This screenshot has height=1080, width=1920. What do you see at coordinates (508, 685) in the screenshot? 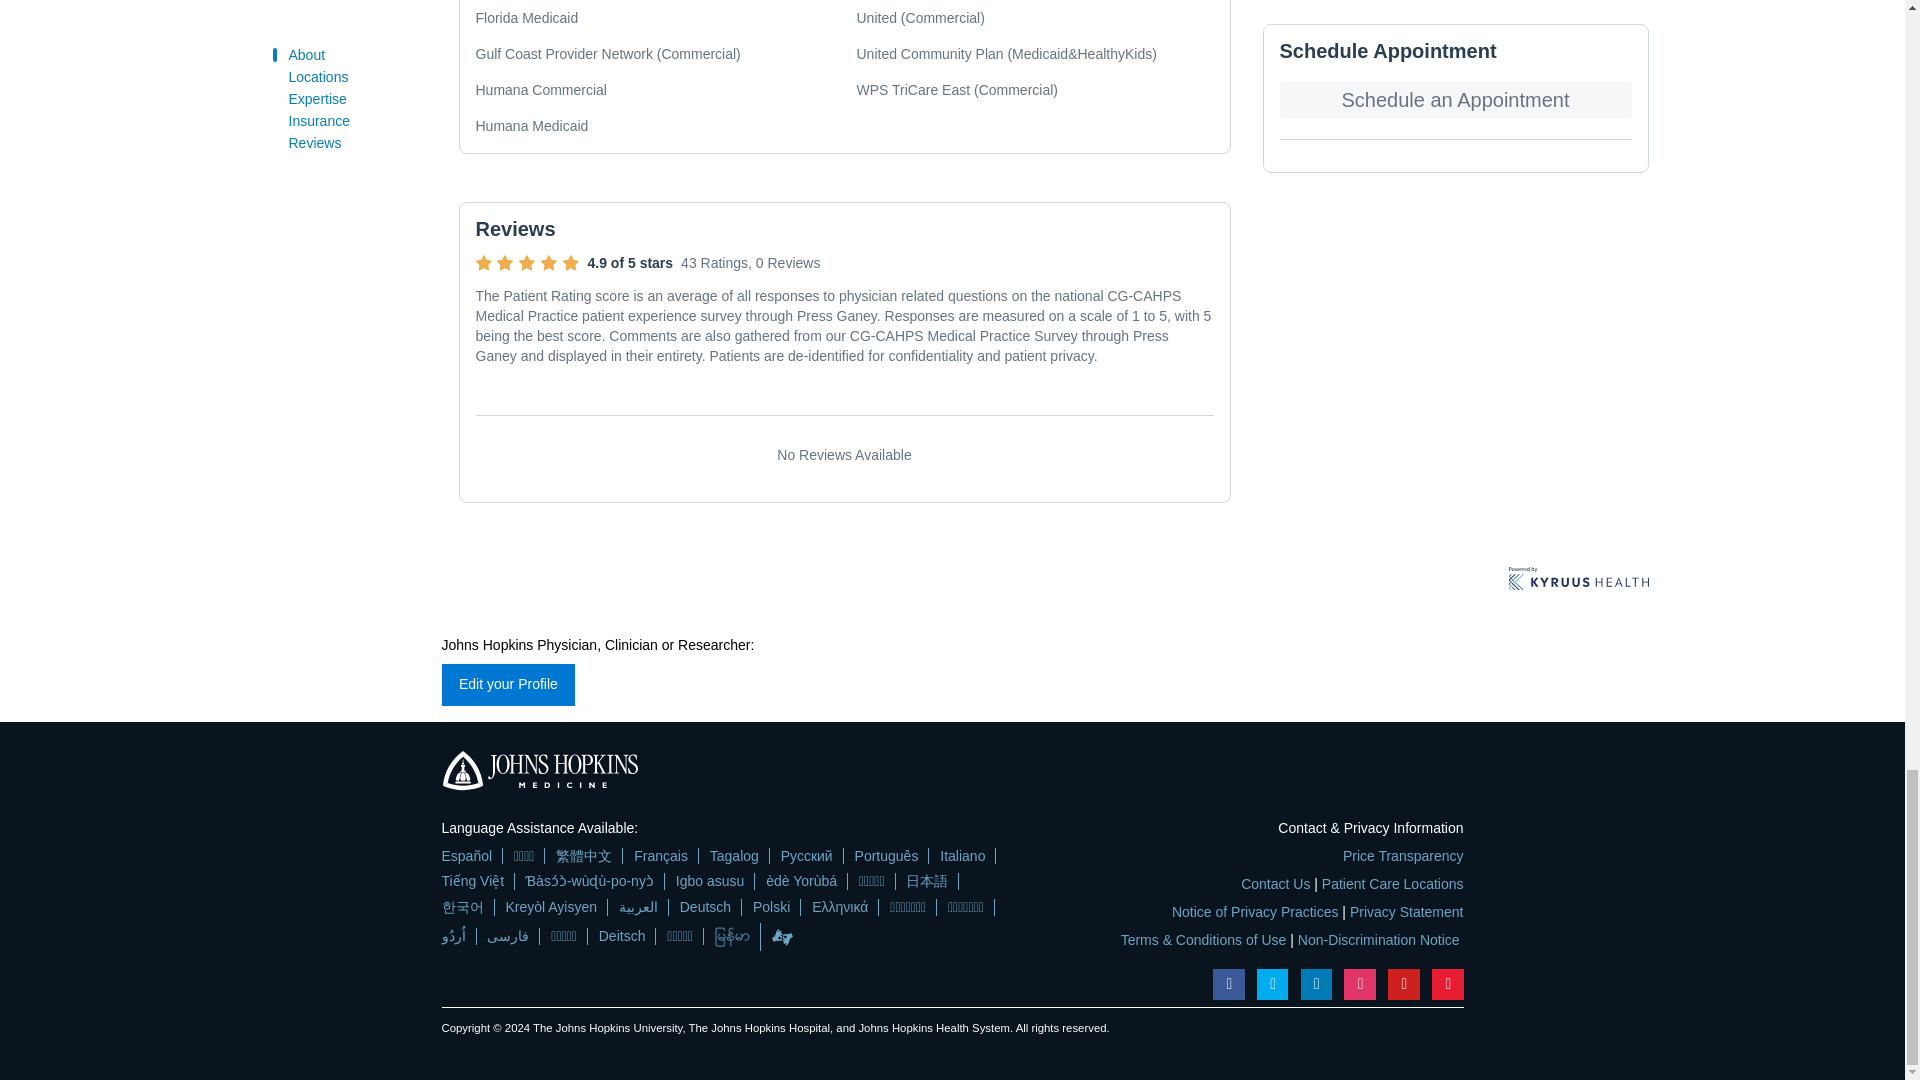
I see `Edit your Profile` at bounding box center [508, 685].